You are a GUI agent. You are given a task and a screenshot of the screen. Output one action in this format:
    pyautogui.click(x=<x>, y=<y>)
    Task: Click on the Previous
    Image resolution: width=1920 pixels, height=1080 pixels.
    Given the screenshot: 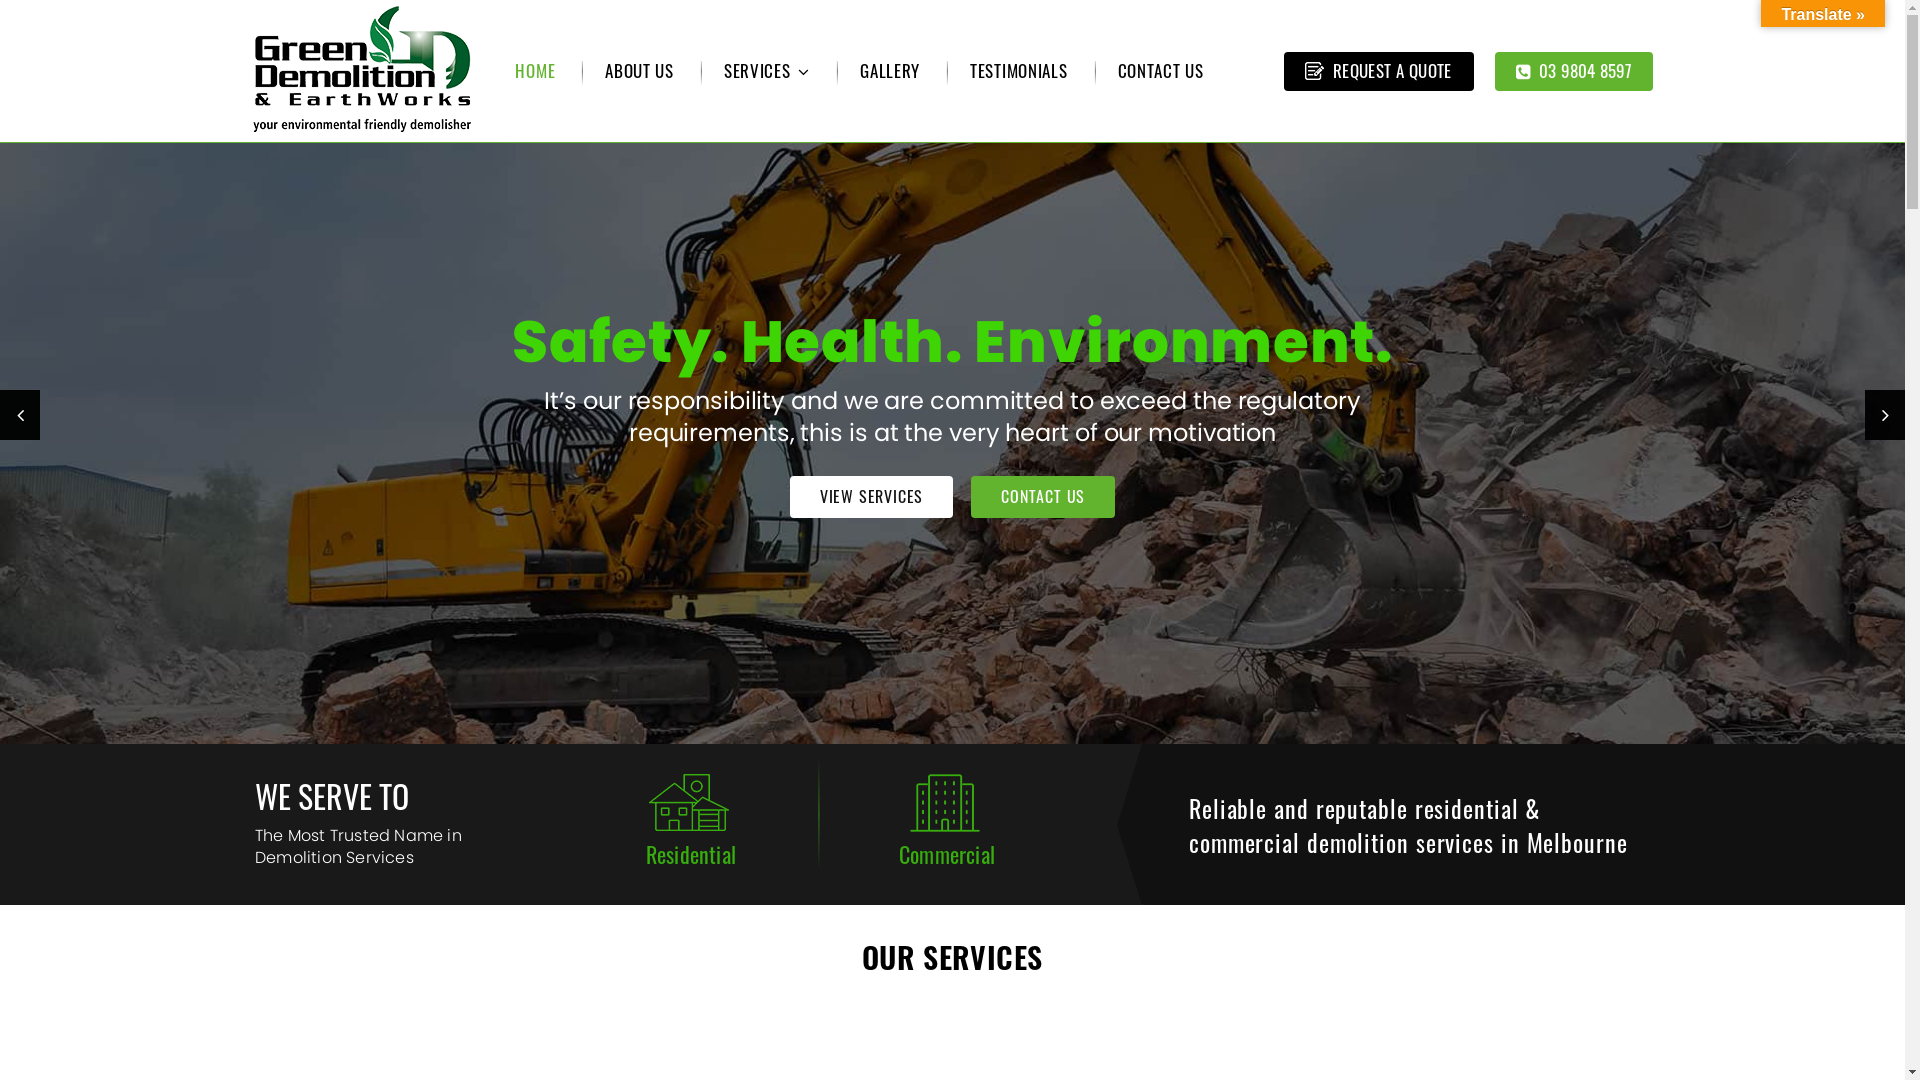 What is the action you would take?
    pyautogui.click(x=20, y=415)
    